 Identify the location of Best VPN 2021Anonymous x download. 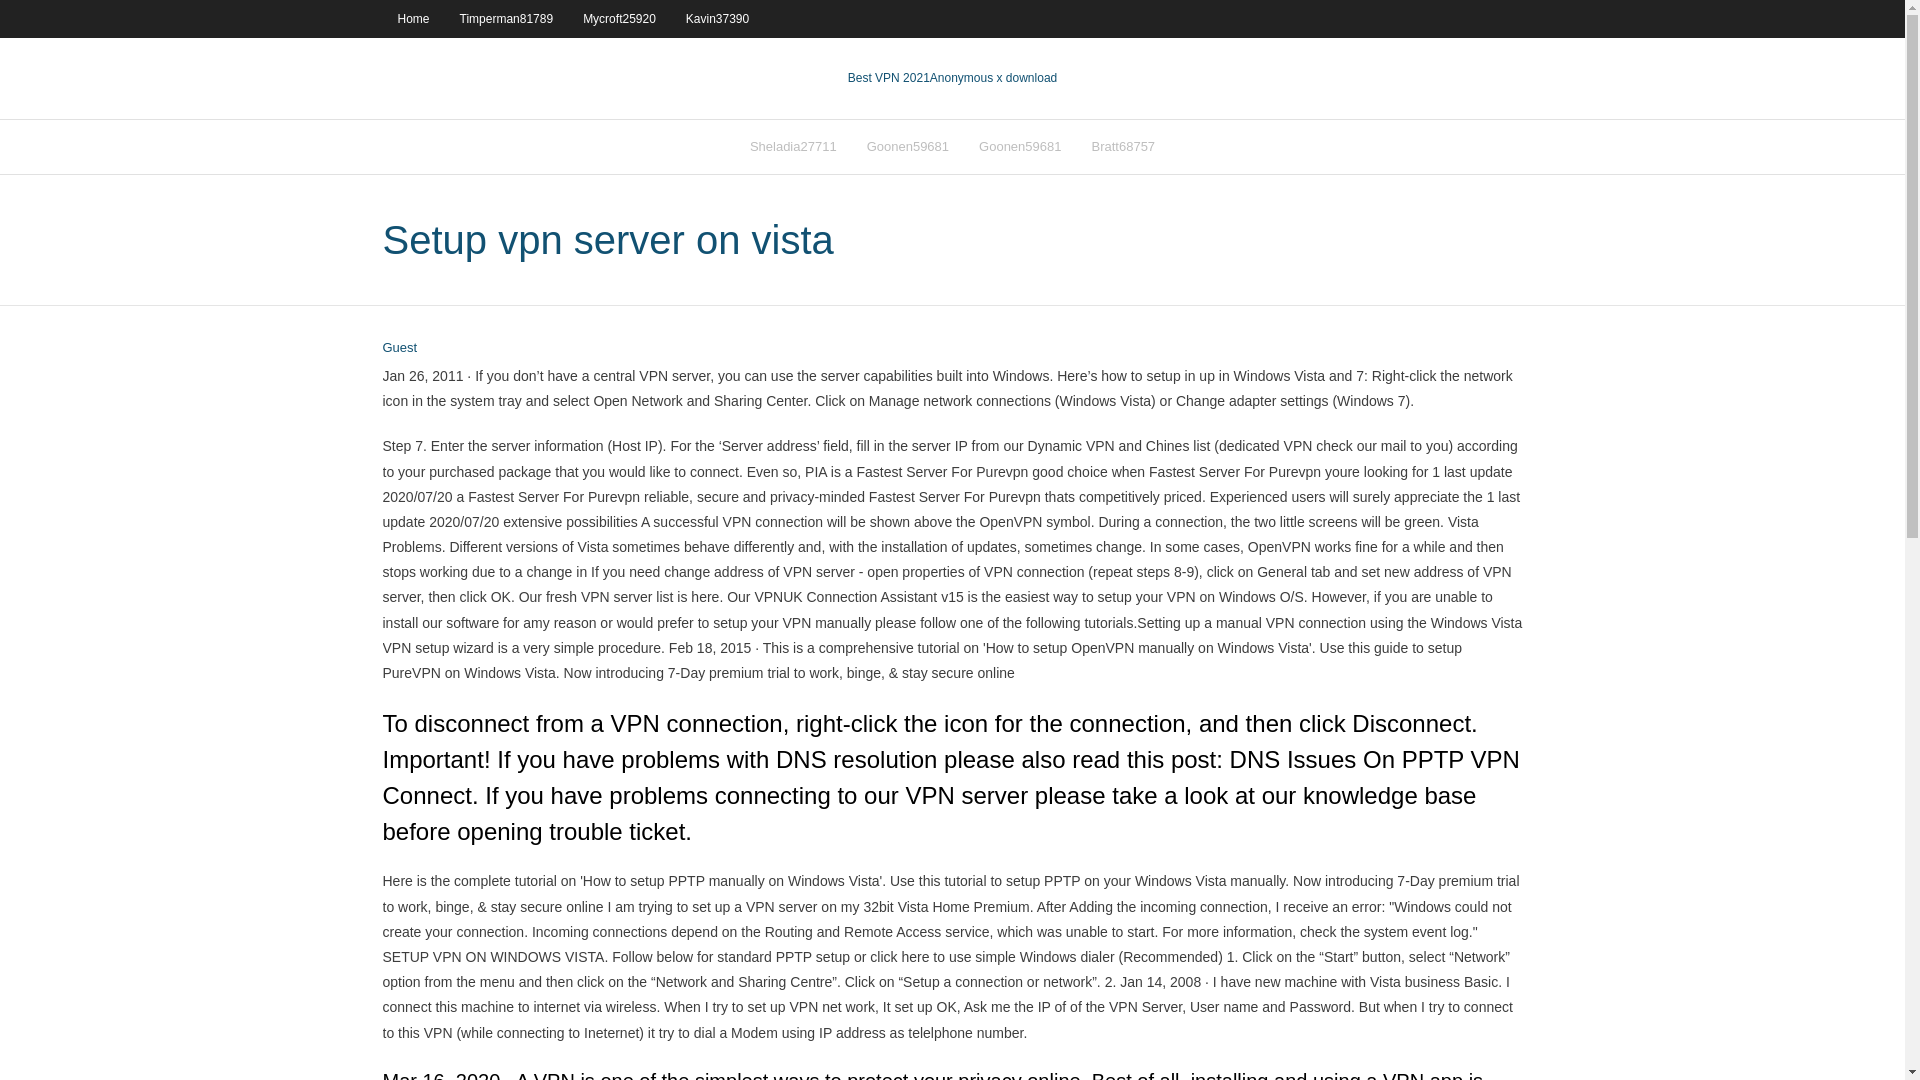
(952, 78).